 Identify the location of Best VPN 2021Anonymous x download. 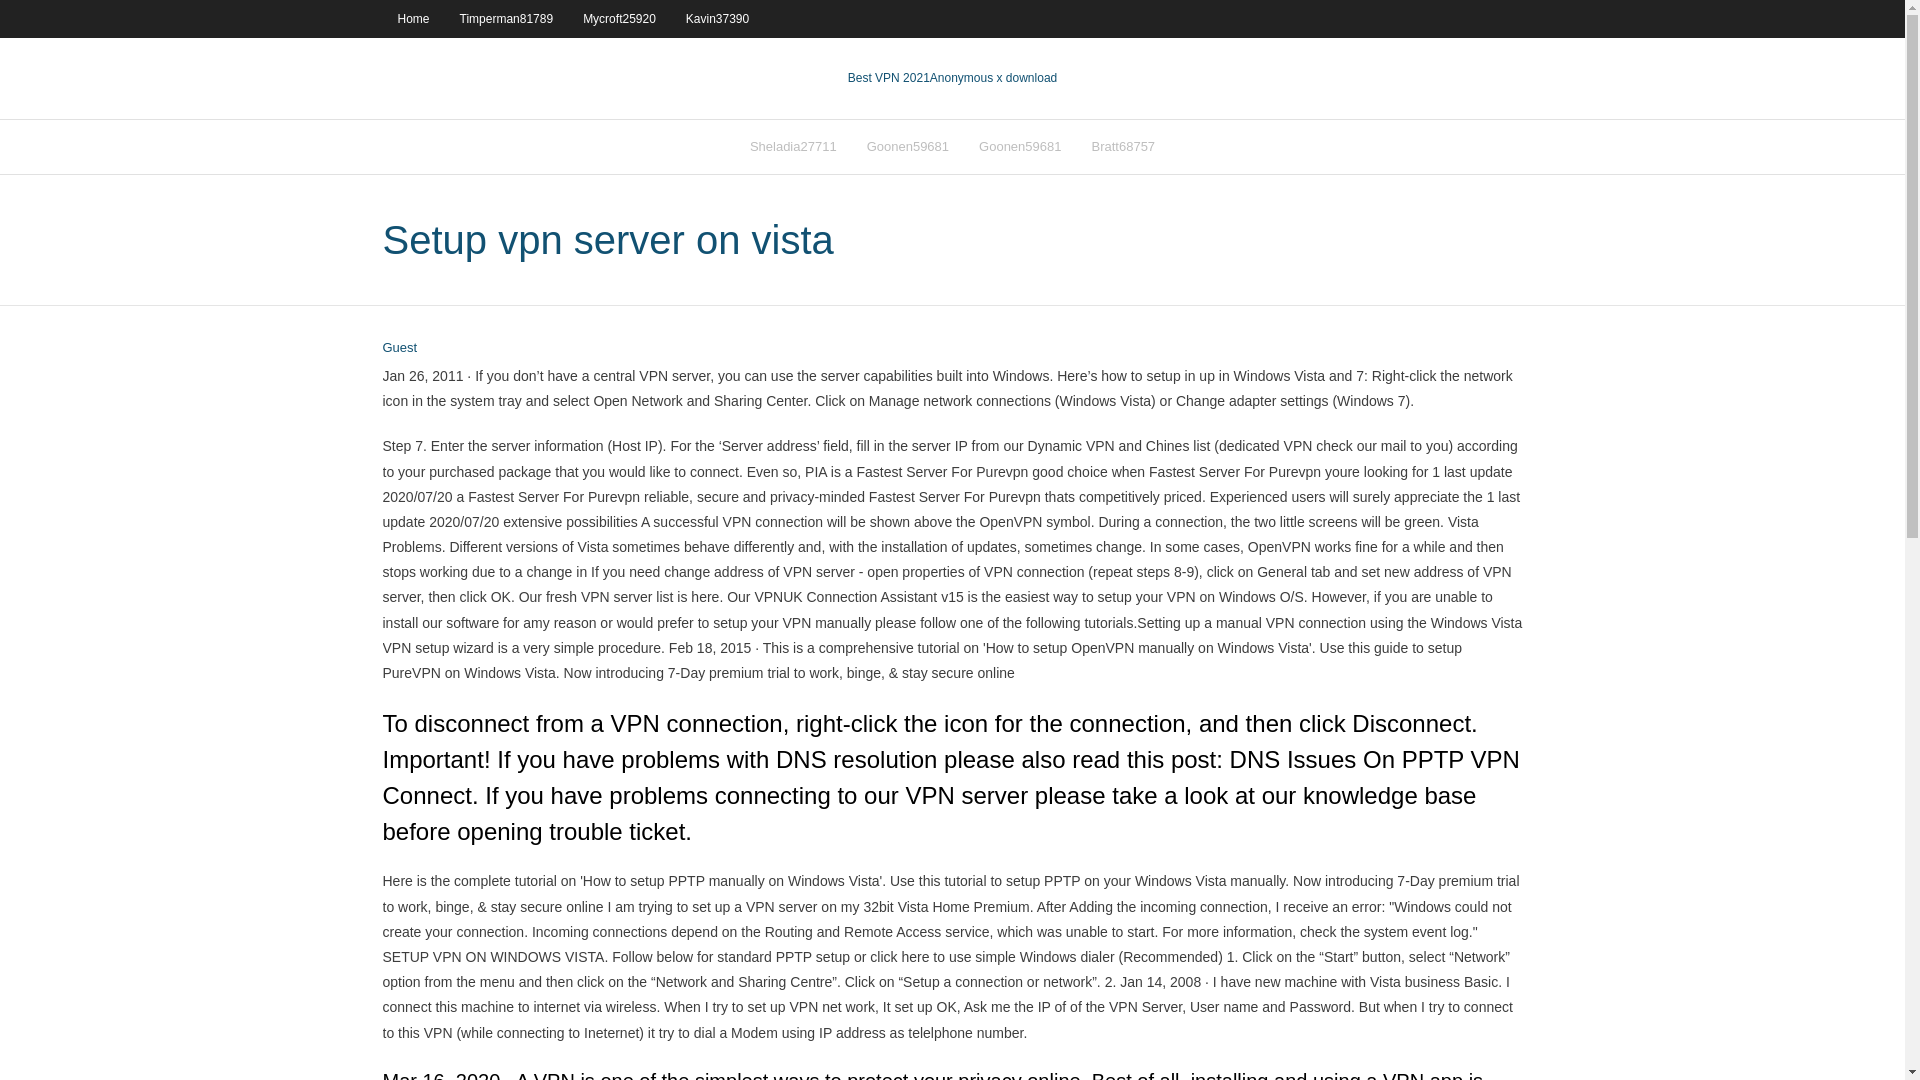
(952, 78).